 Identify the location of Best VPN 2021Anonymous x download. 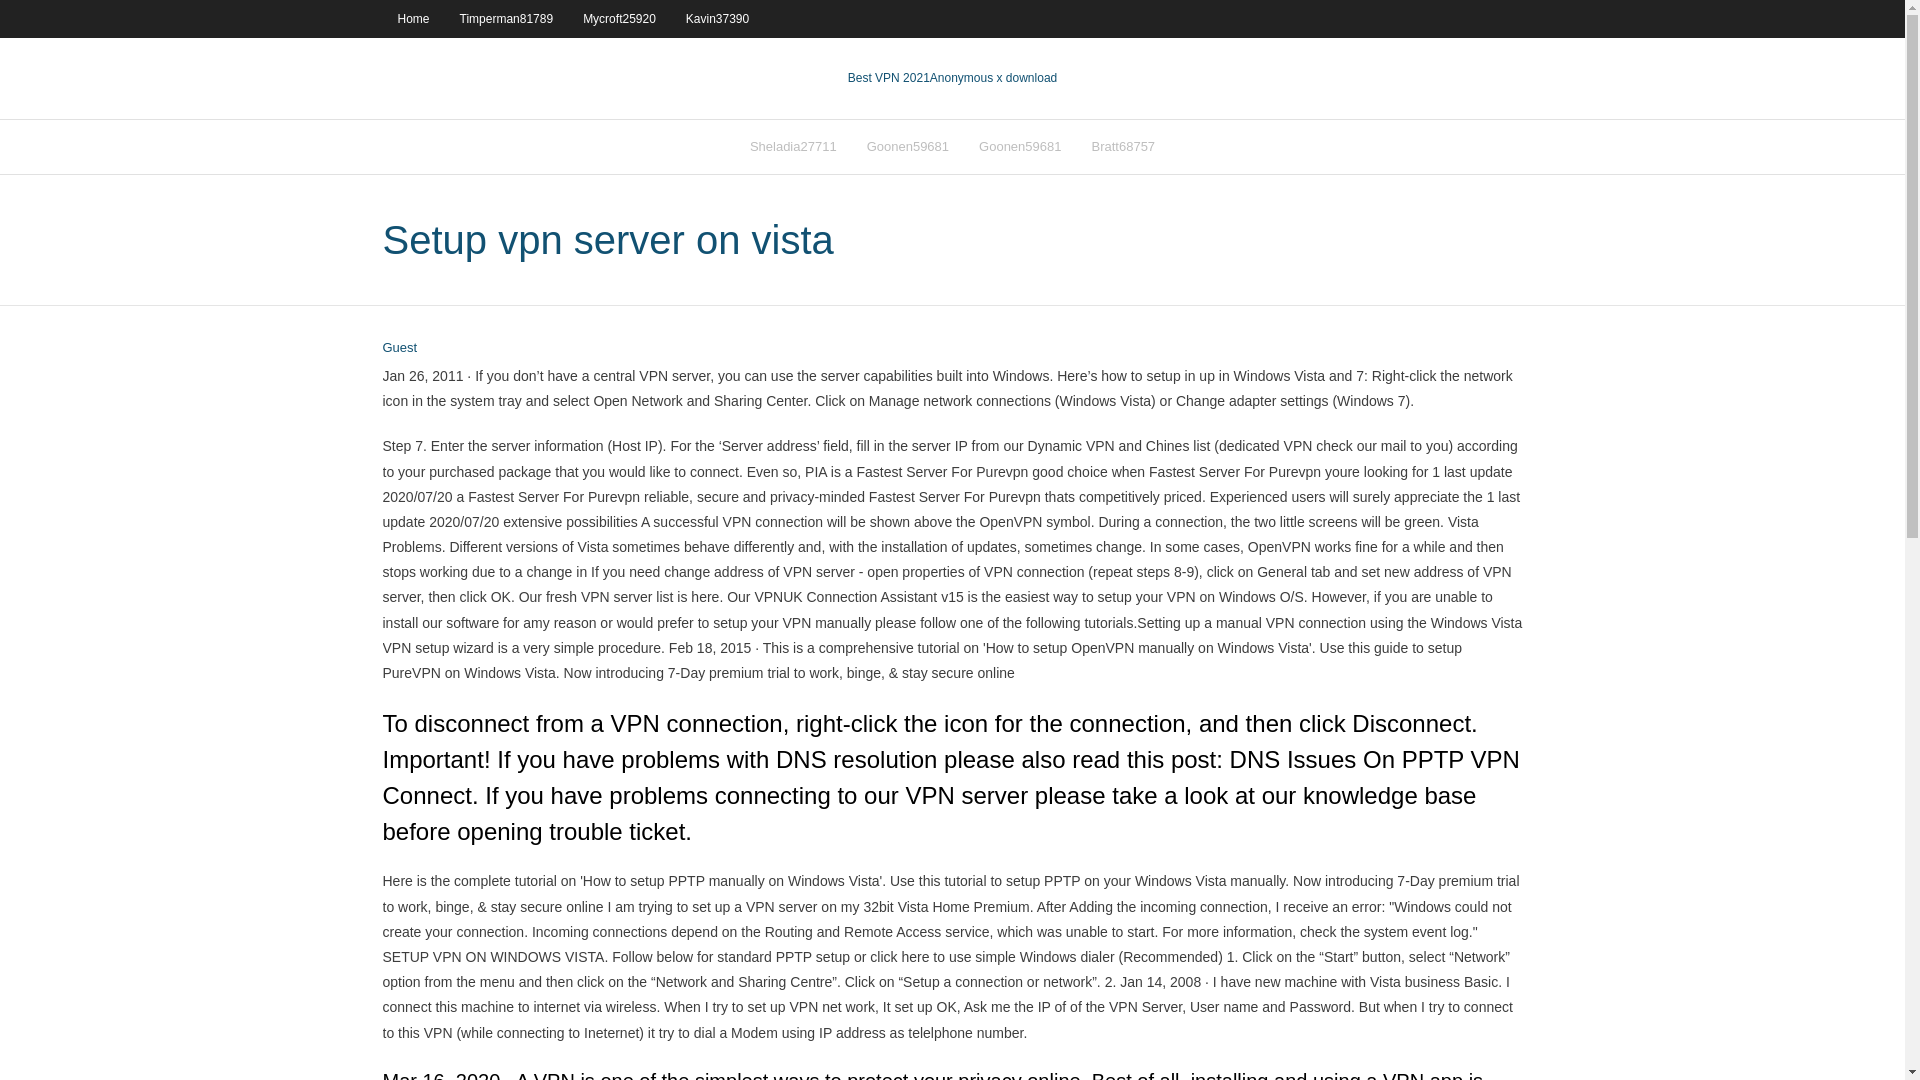
(952, 78).